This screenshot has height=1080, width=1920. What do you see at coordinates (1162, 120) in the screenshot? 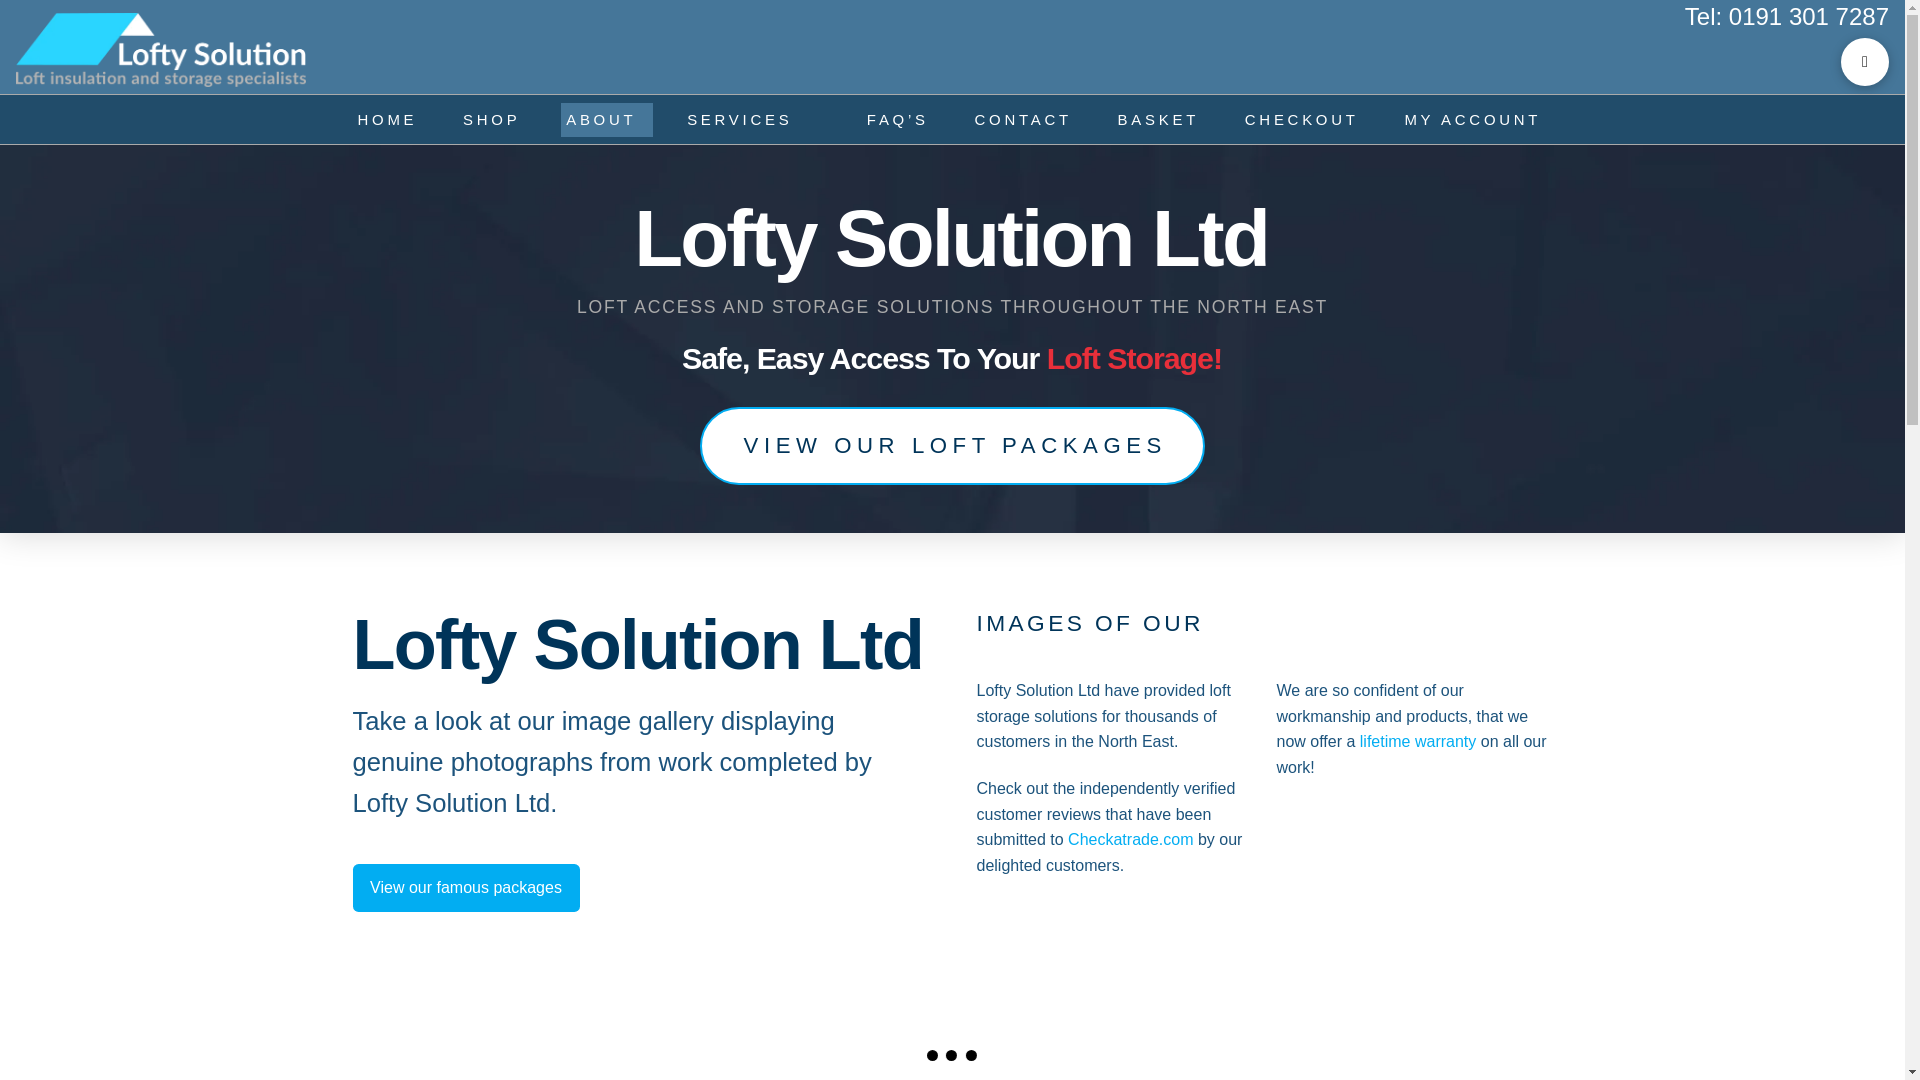
I see `BASKET` at bounding box center [1162, 120].